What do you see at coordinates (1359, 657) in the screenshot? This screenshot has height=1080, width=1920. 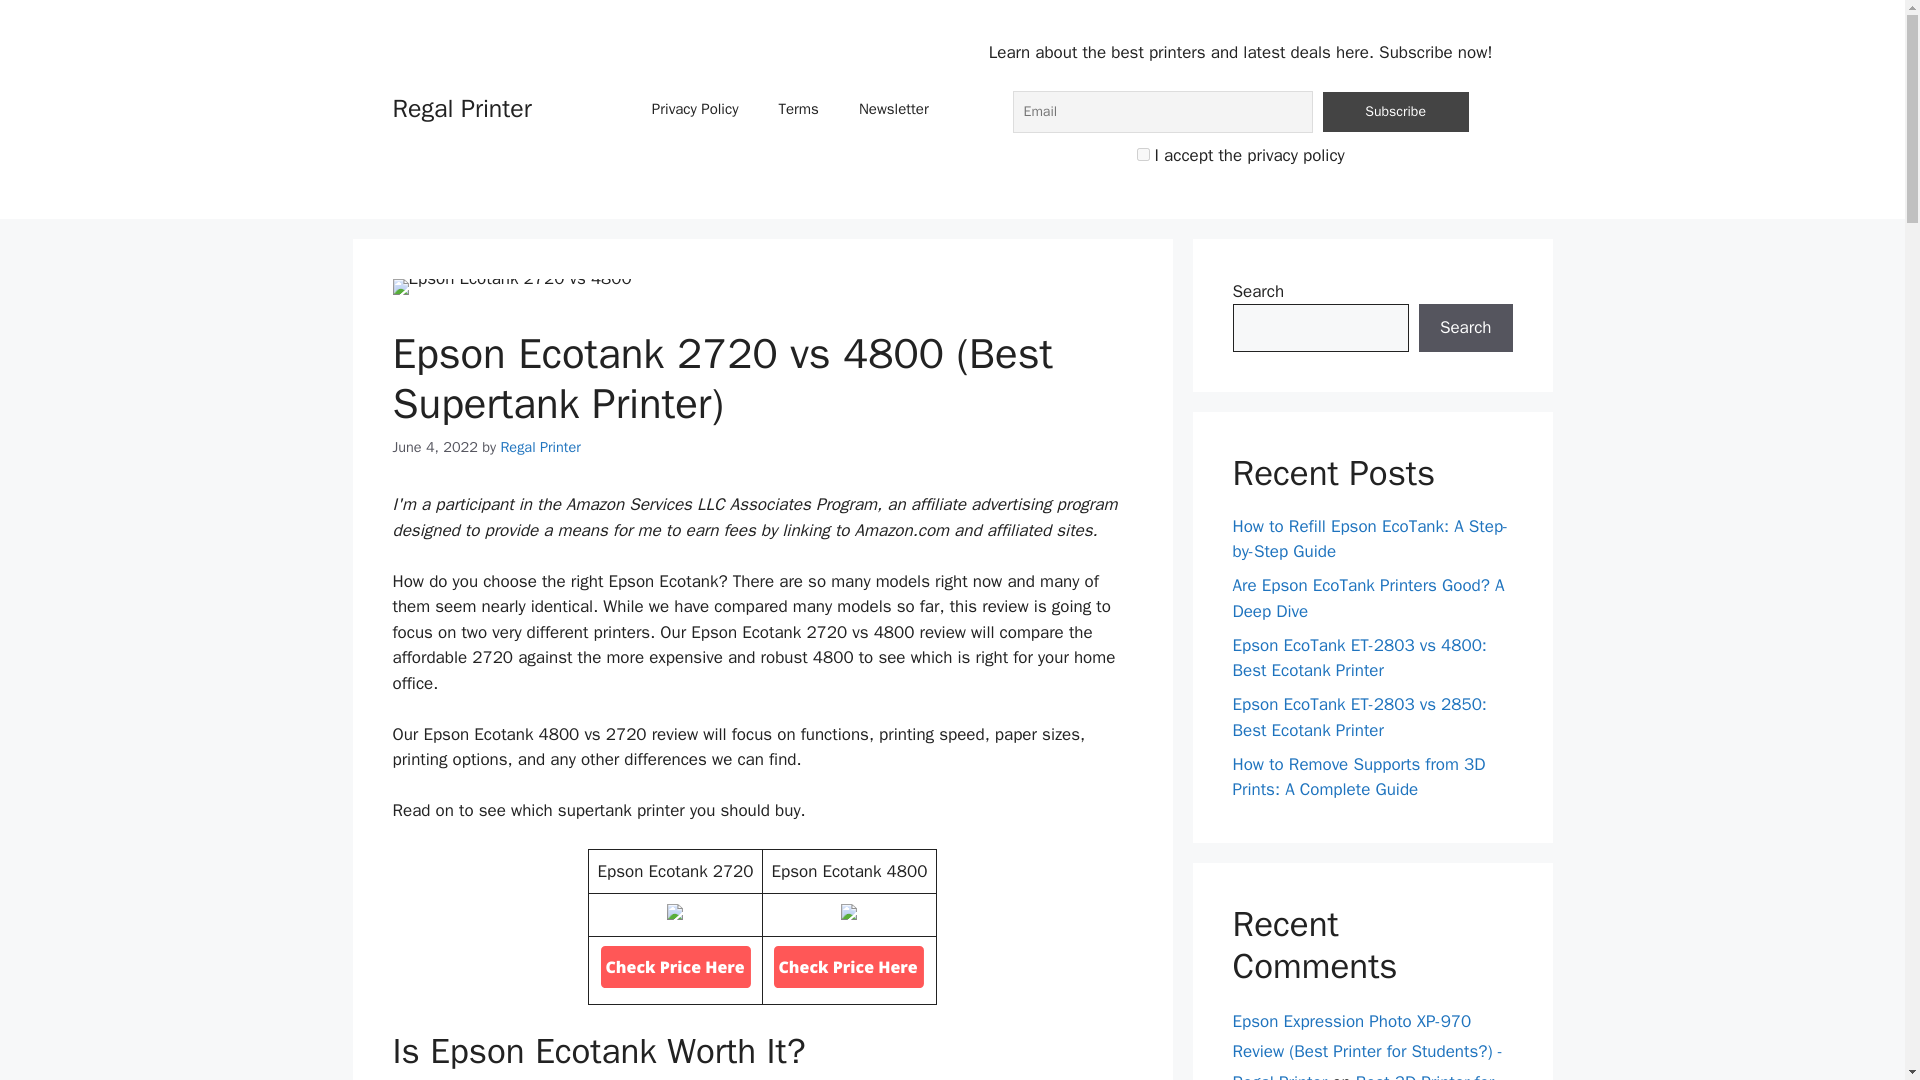 I see `Epson EcoTank ET-2803 vs 4800: Best Ecotank Printer` at bounding box center [1359, 657].